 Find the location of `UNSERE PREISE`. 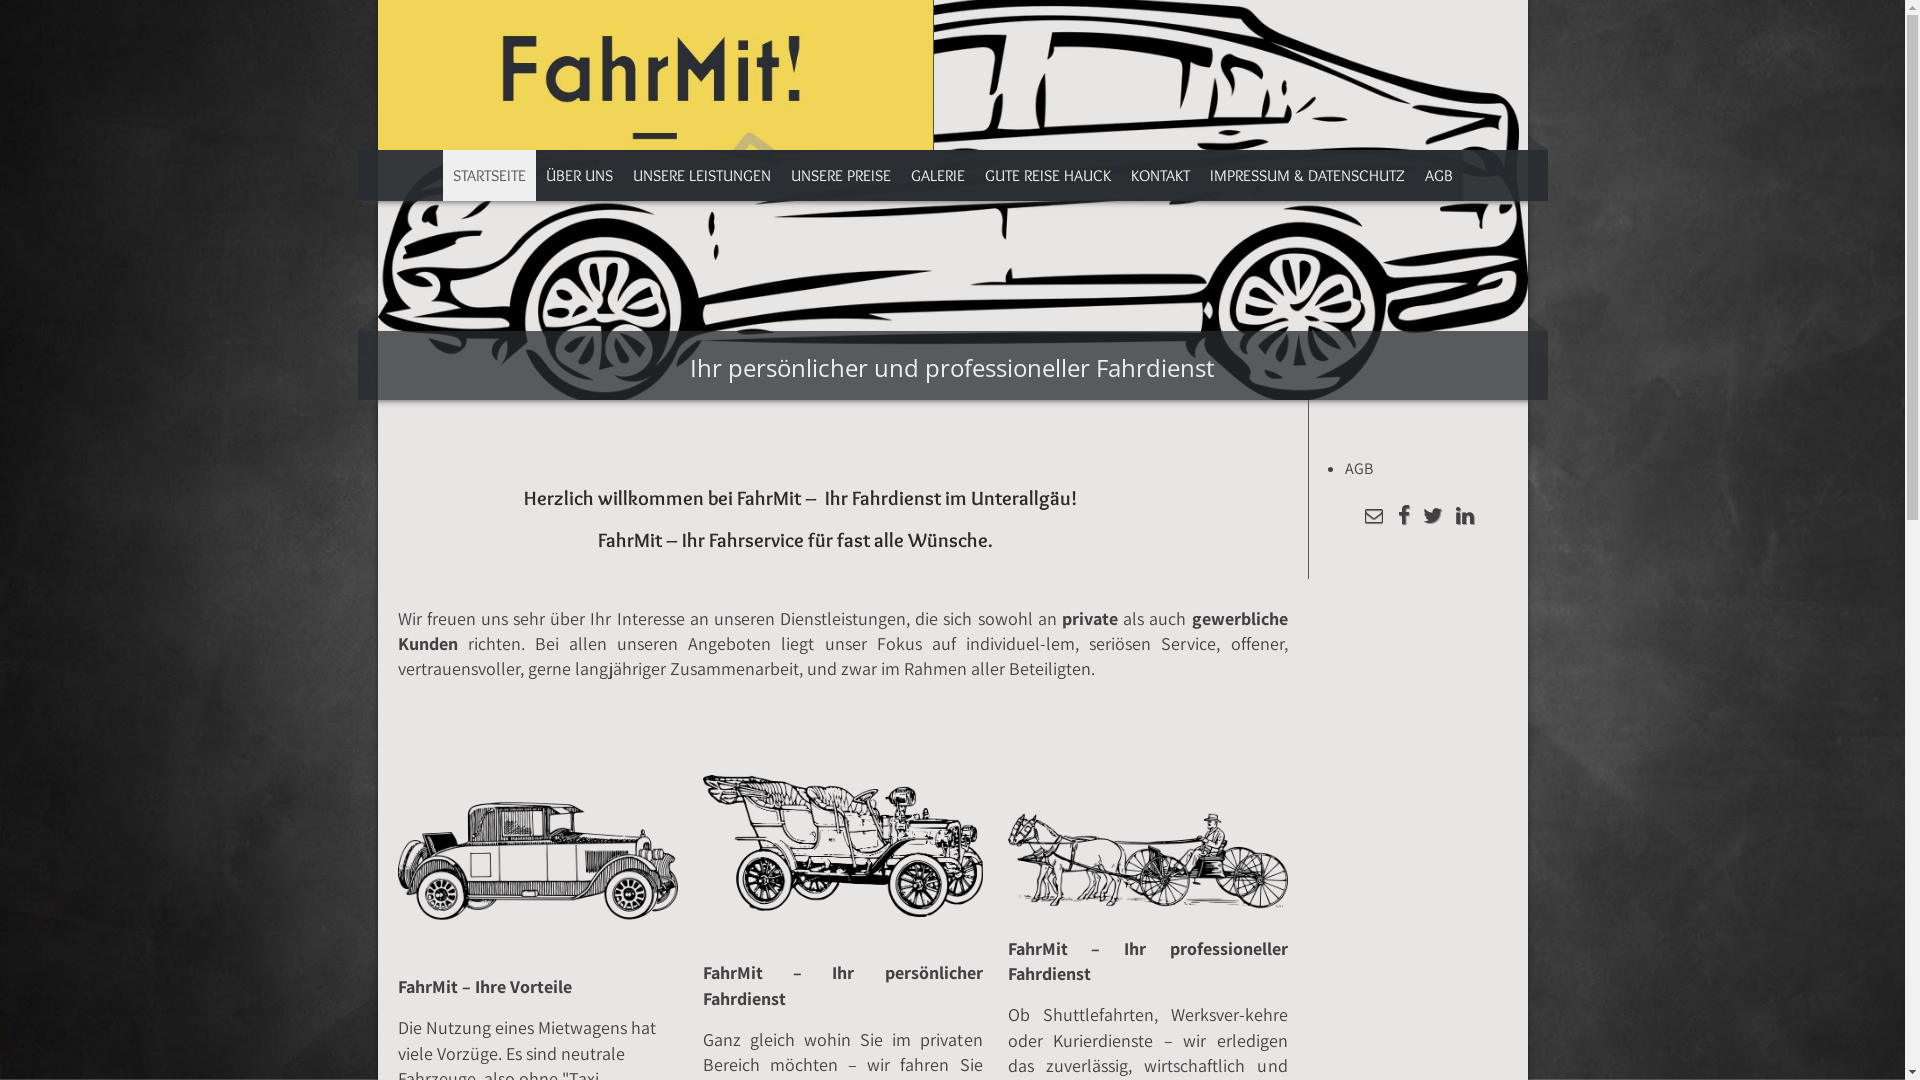

UNSERE PREISE is located at coordinates (840, 176).